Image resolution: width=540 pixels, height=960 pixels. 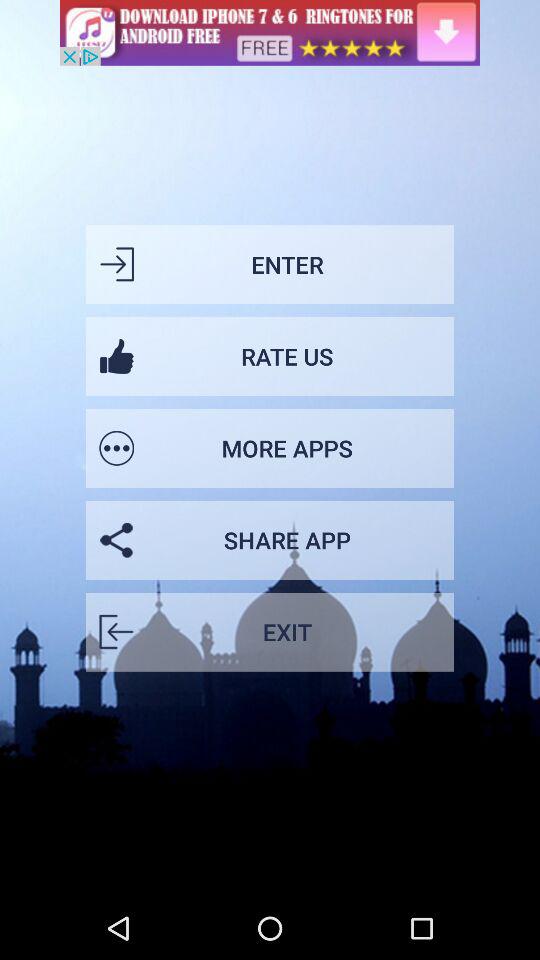 I want to click on details about advertisement, so click(x=270, y=32).